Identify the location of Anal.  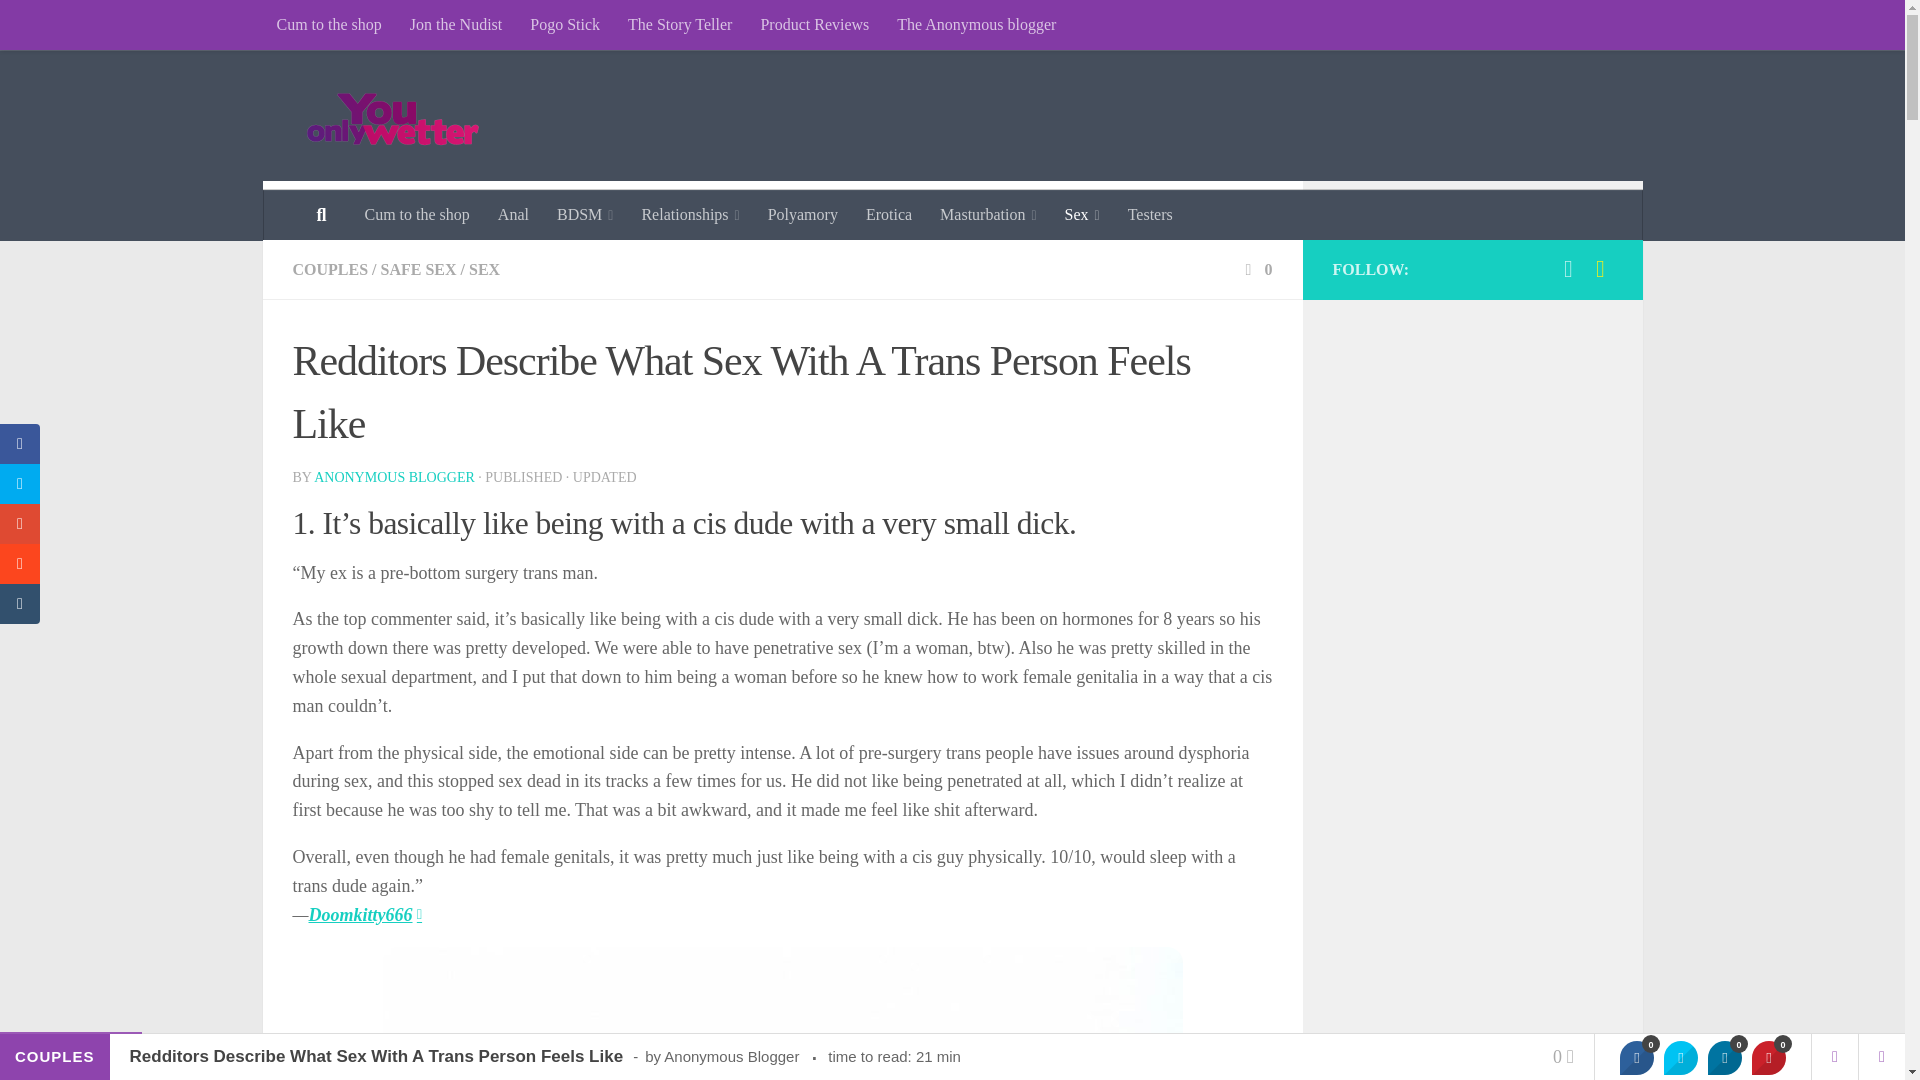
(513, 214).